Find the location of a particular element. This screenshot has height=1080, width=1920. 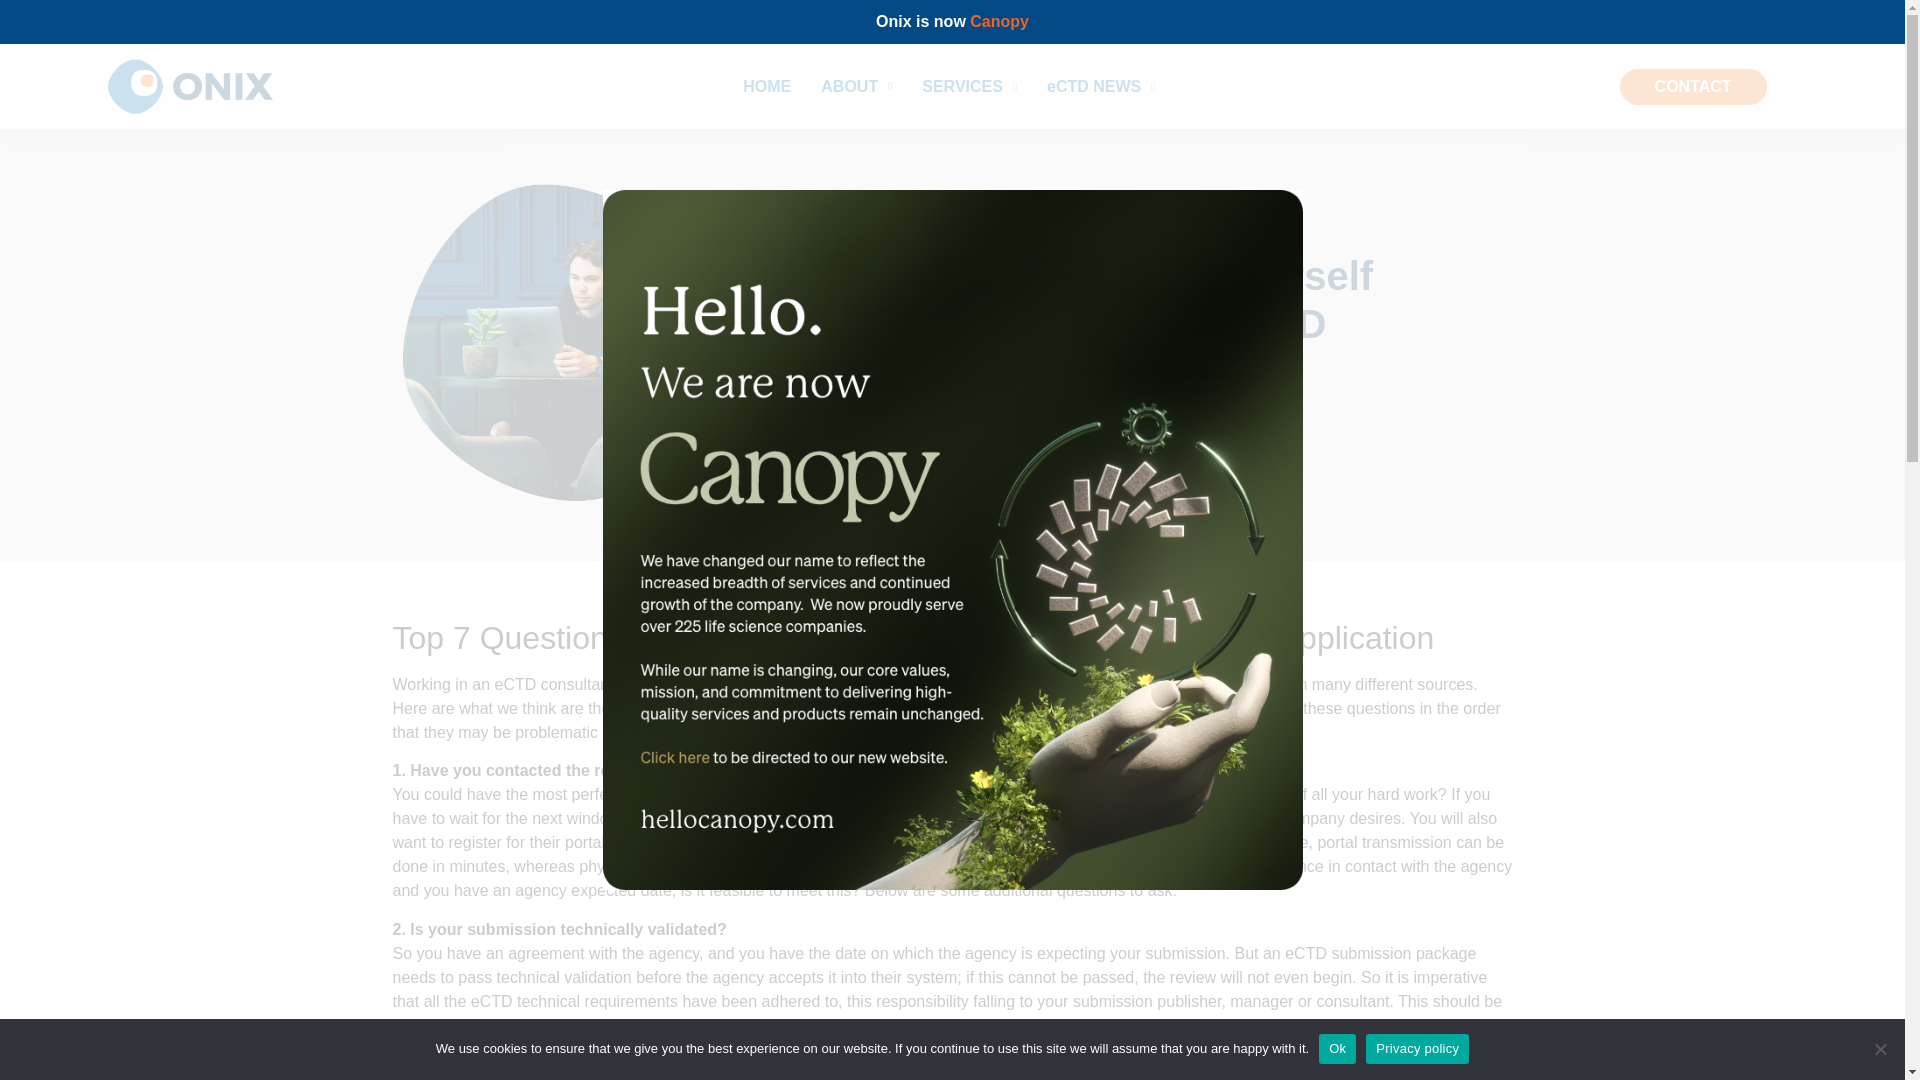

eCTD NEWS is located at coordinates (1100, 86).